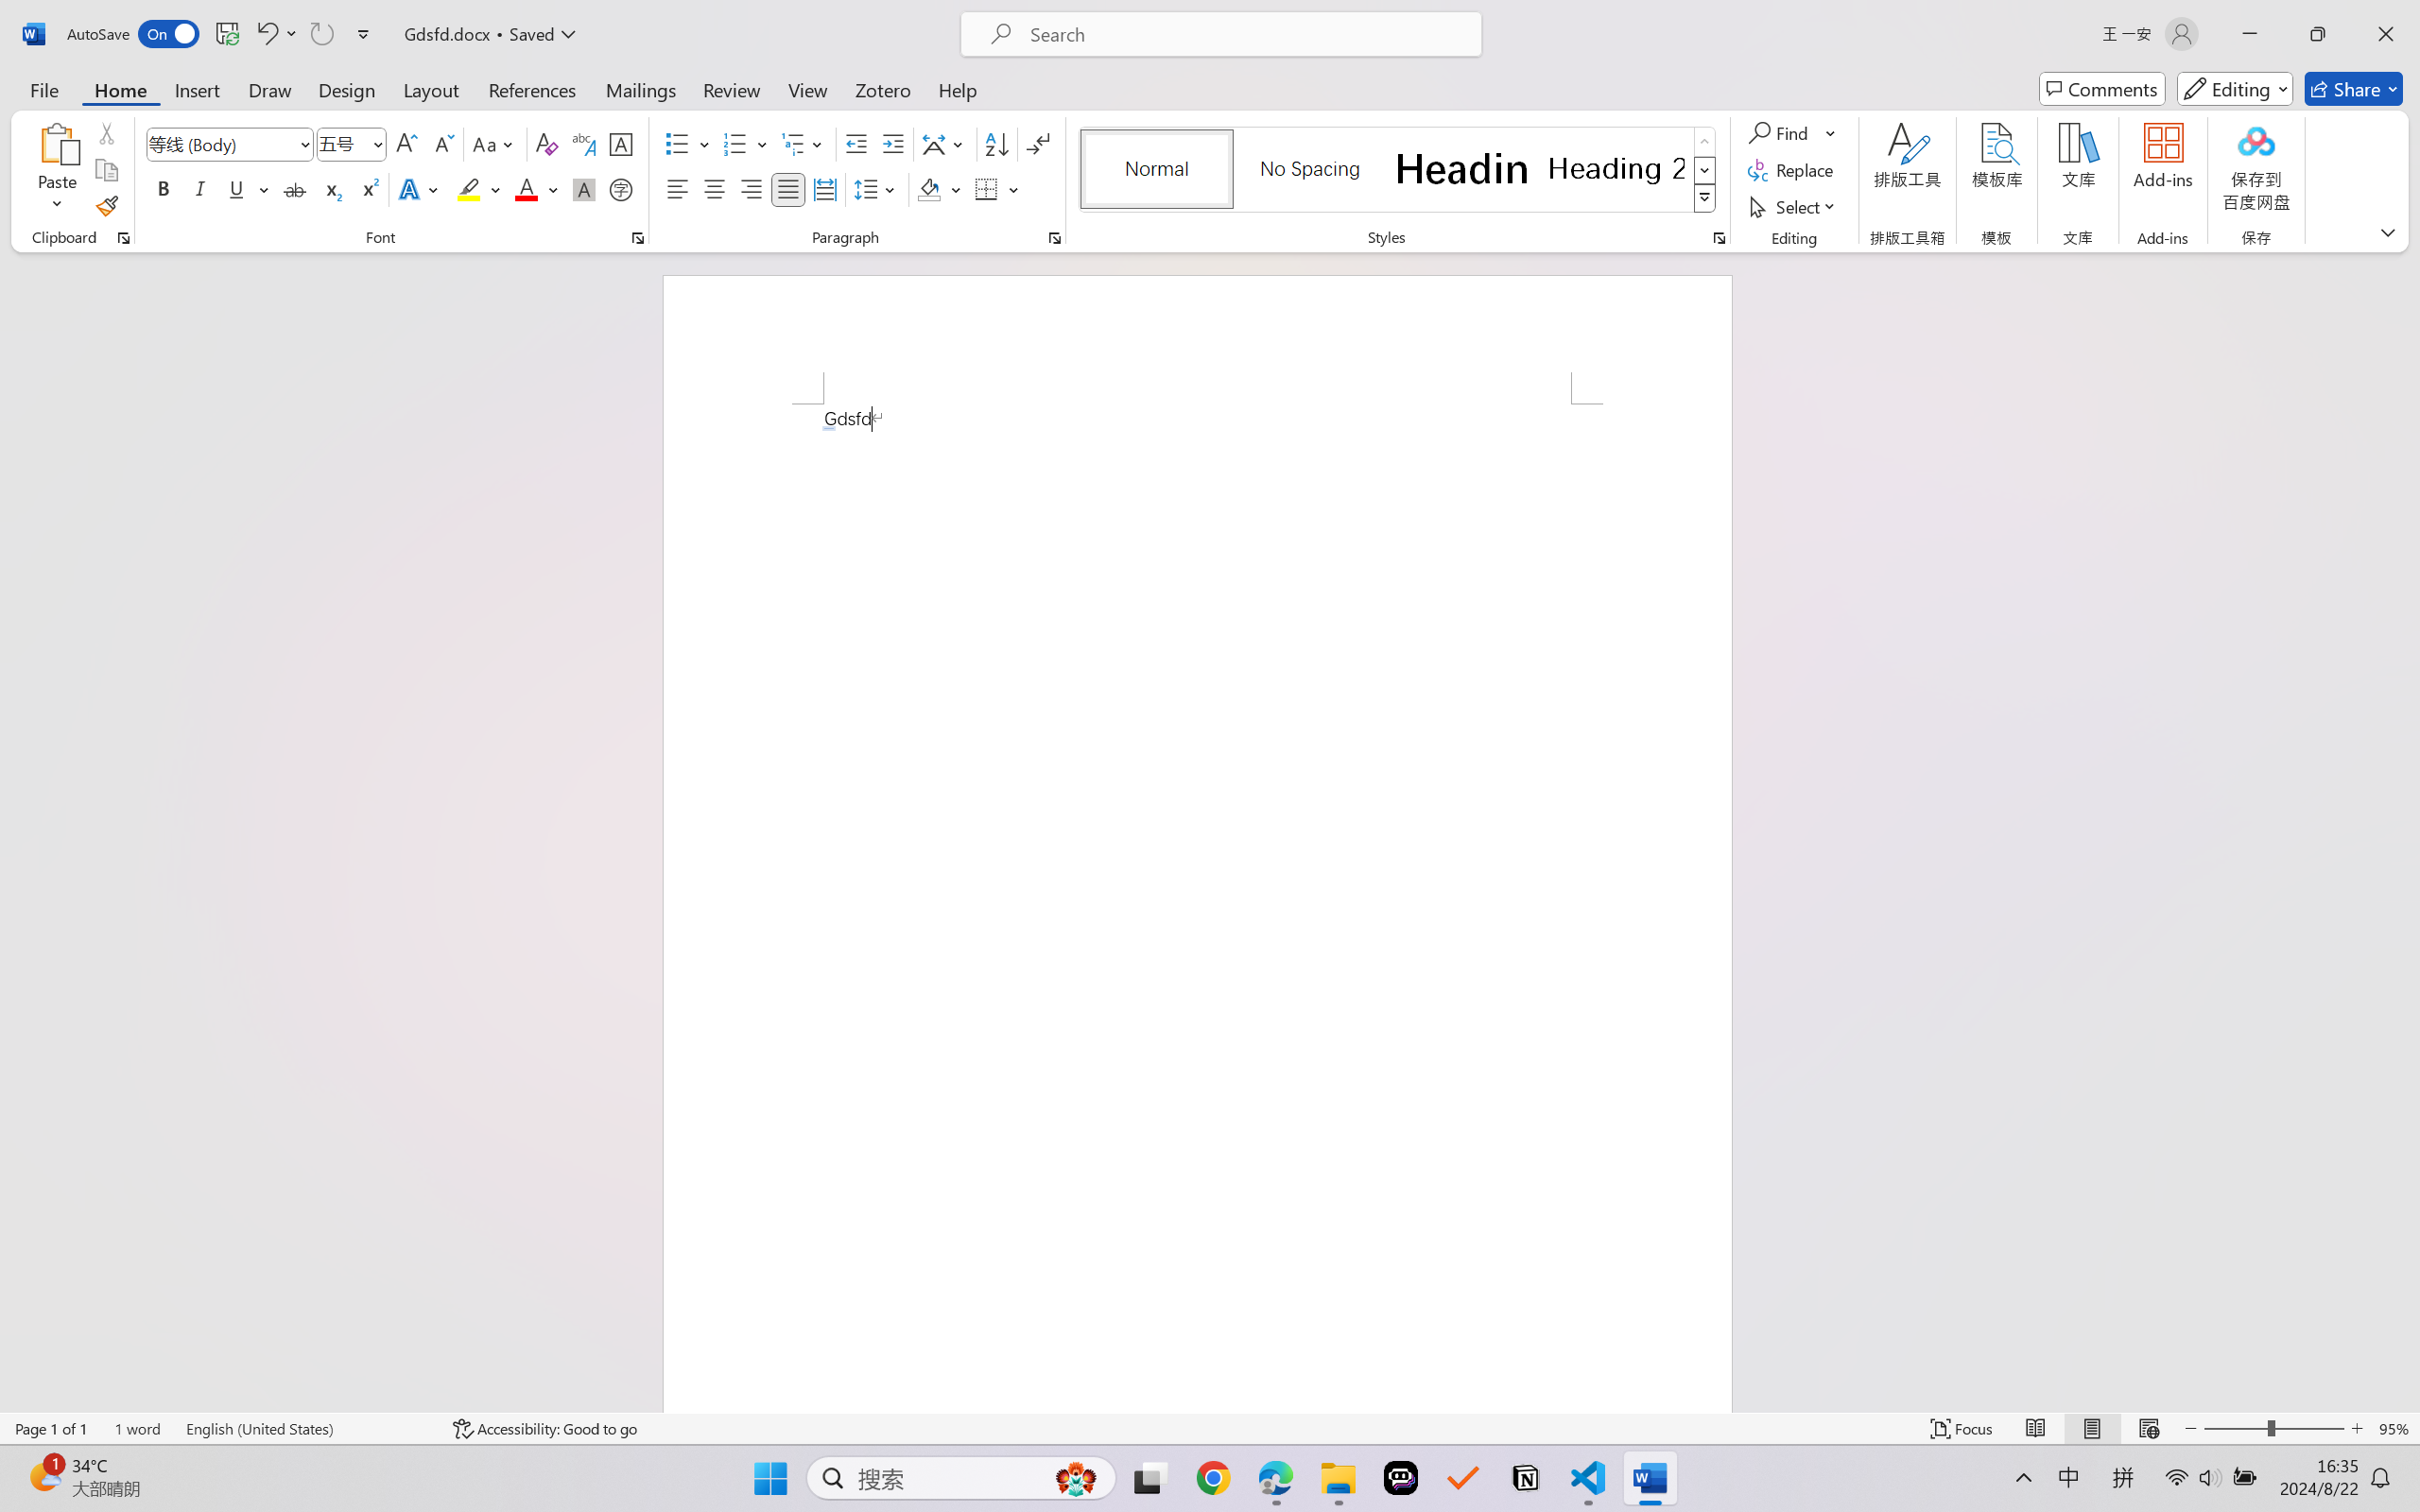  I want to click on Replace..., so click(1792, 170).